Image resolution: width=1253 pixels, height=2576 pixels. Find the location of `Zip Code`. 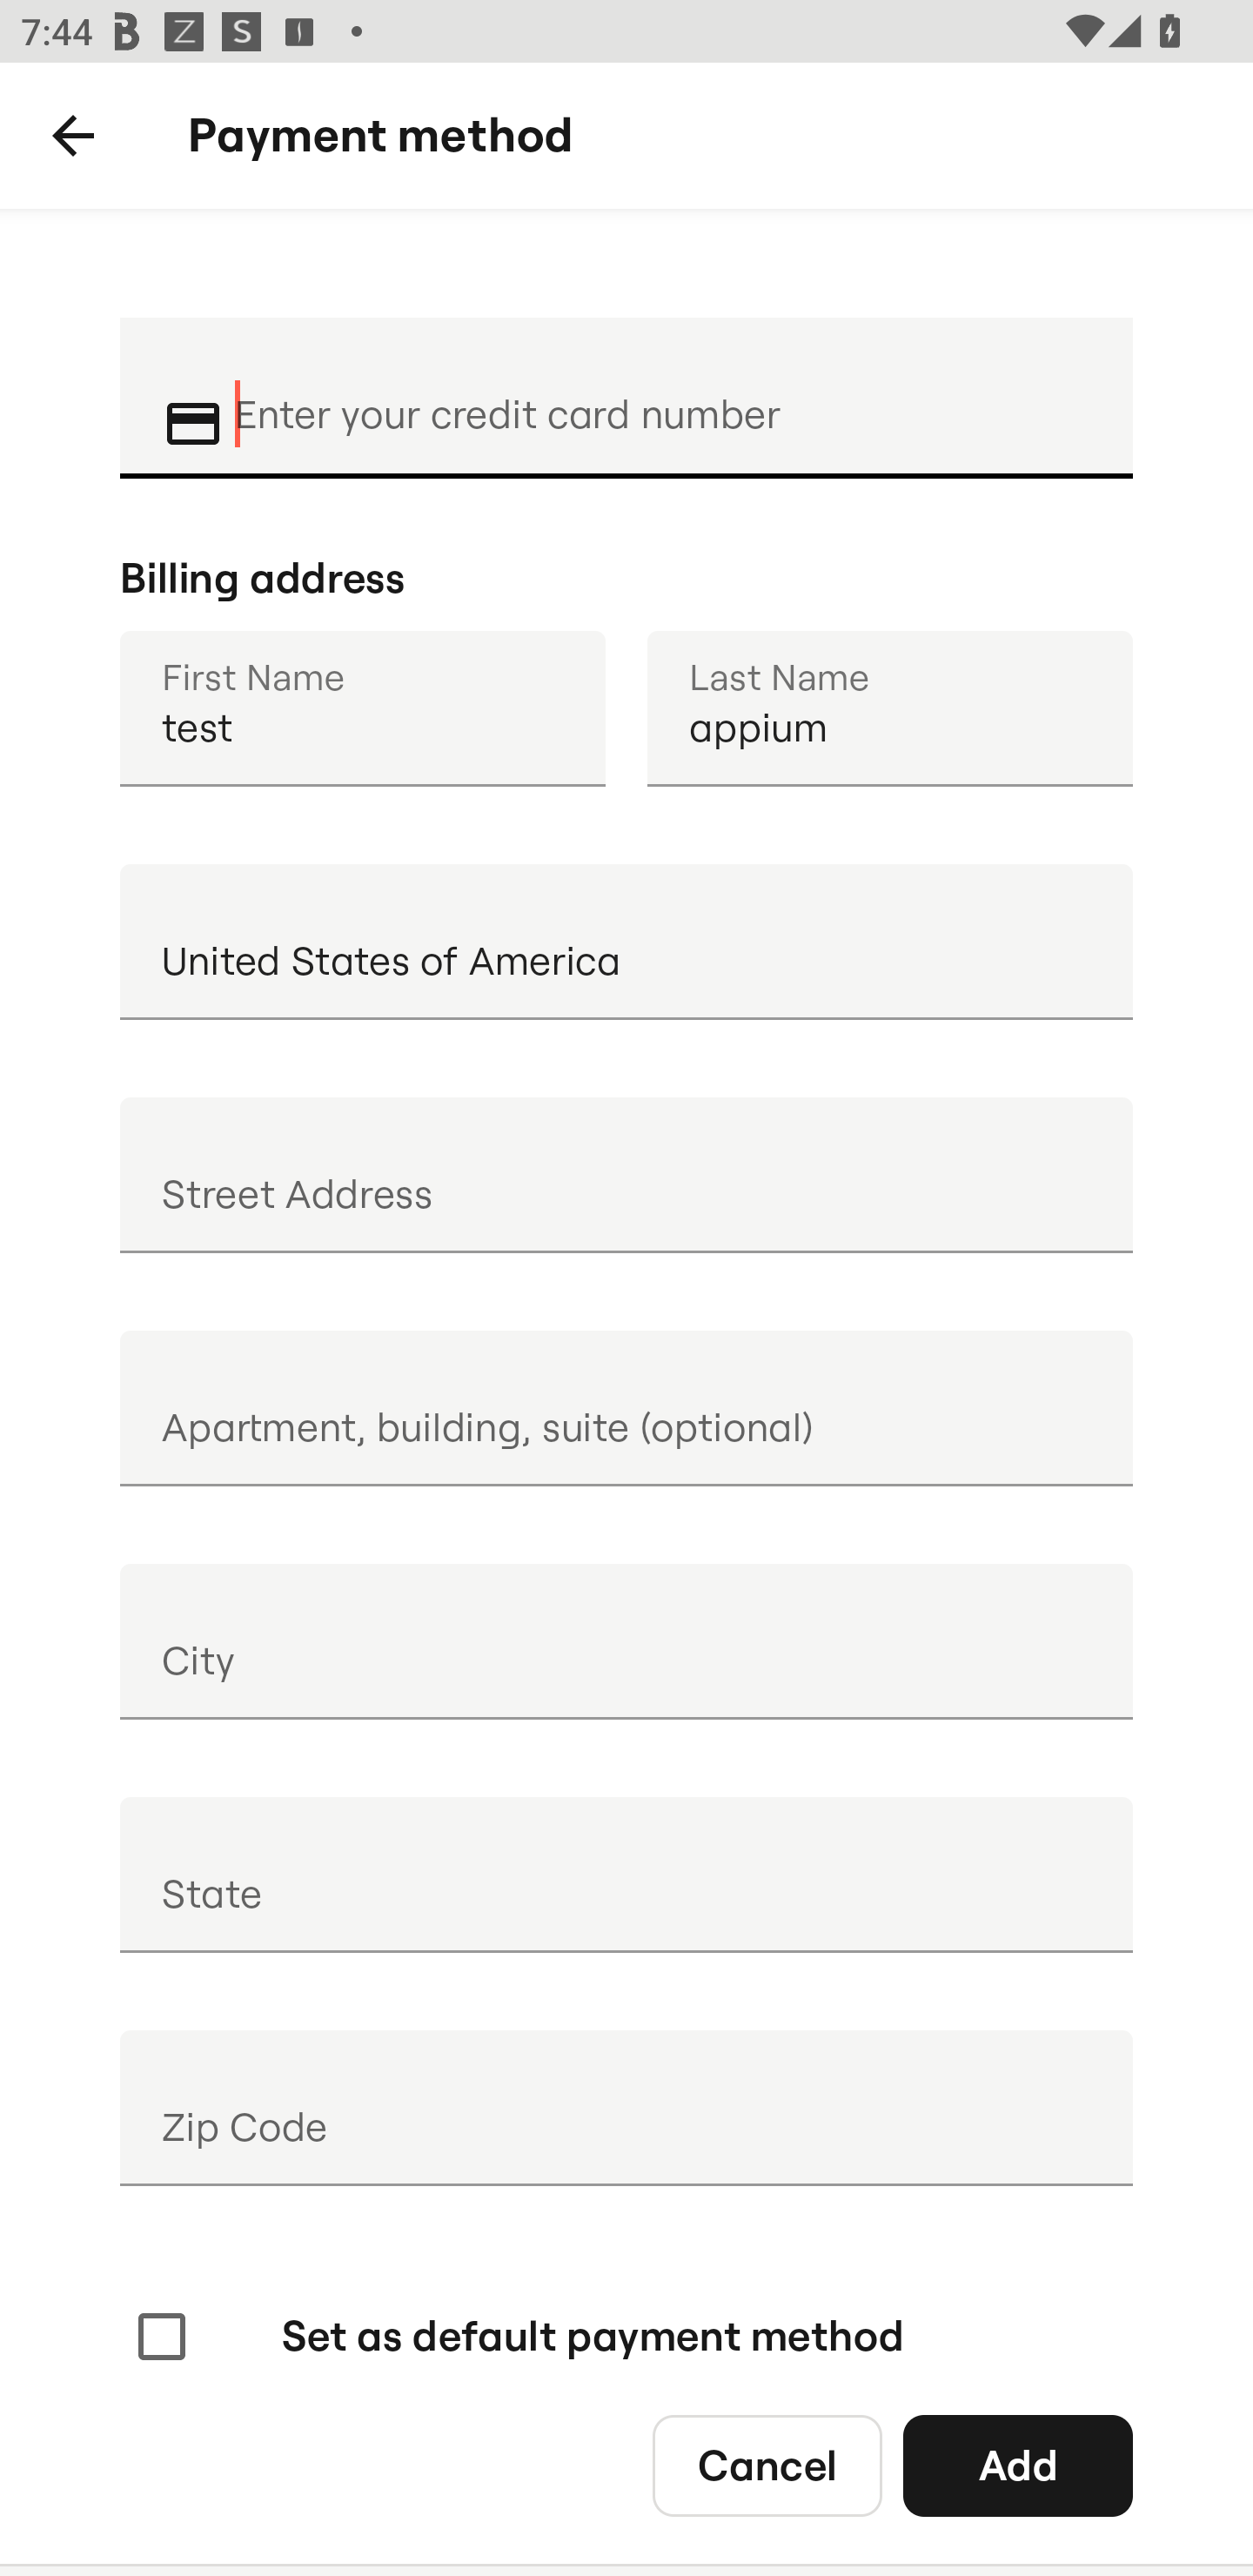

Zip Code is located at coordinates (626, 2108).